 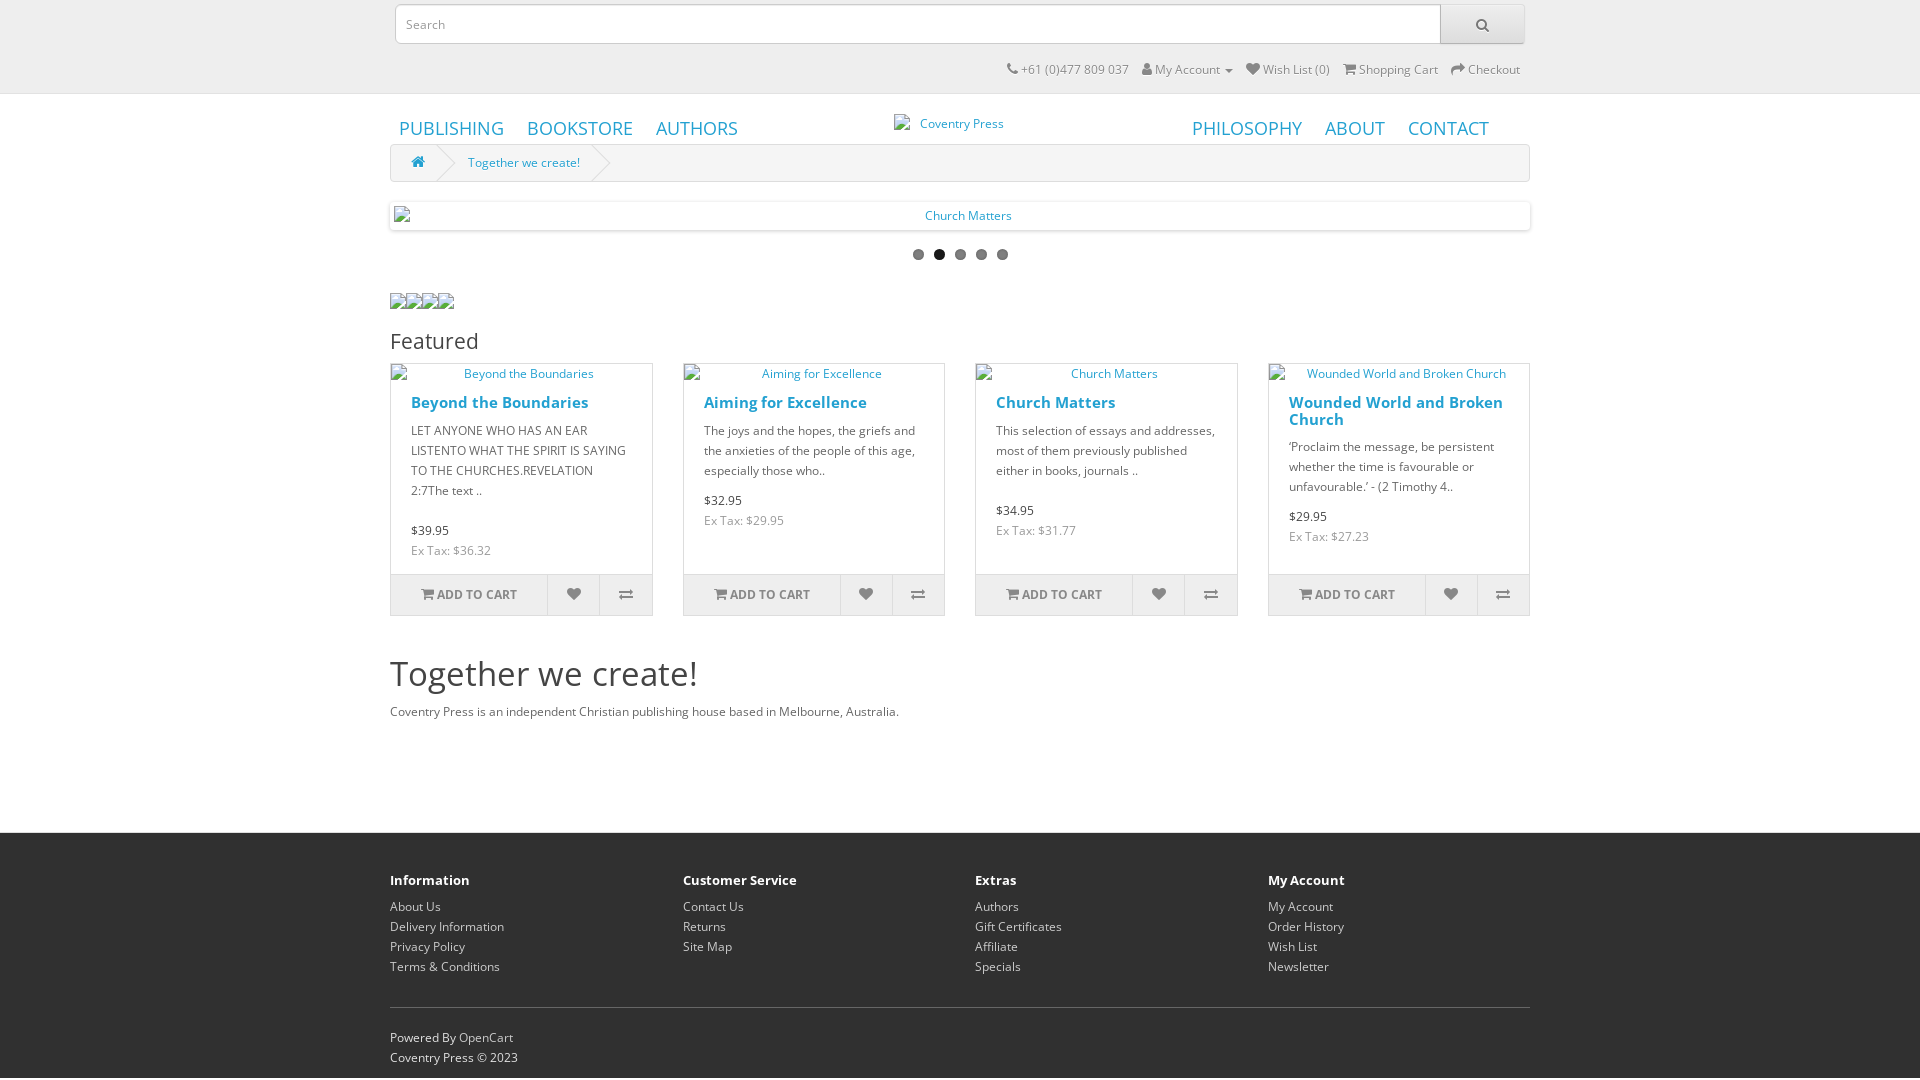 What do you see at coordinates (1292, 946) in the screenshot?
I see `Wish List` at bounding box center [1292, 946].